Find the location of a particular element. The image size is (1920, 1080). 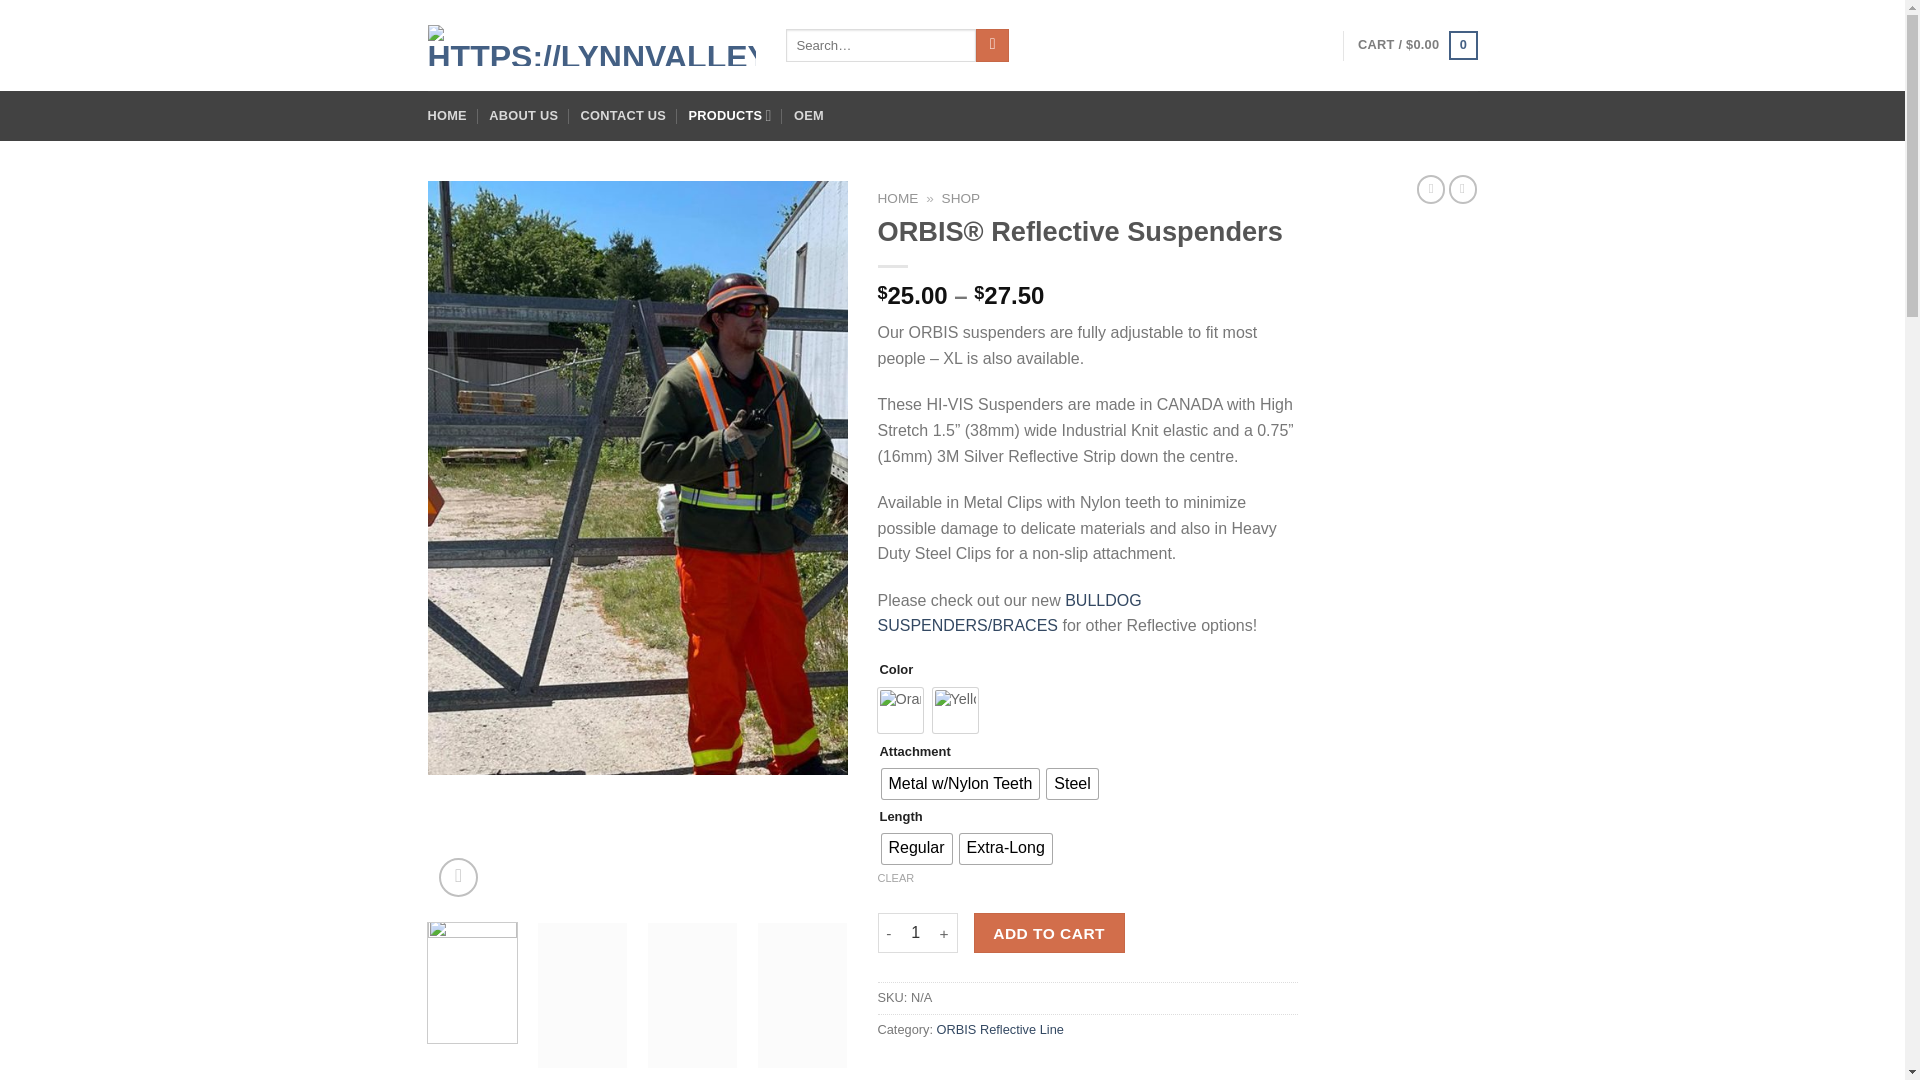

Extra-Long is located at coordinates (1006, 848).